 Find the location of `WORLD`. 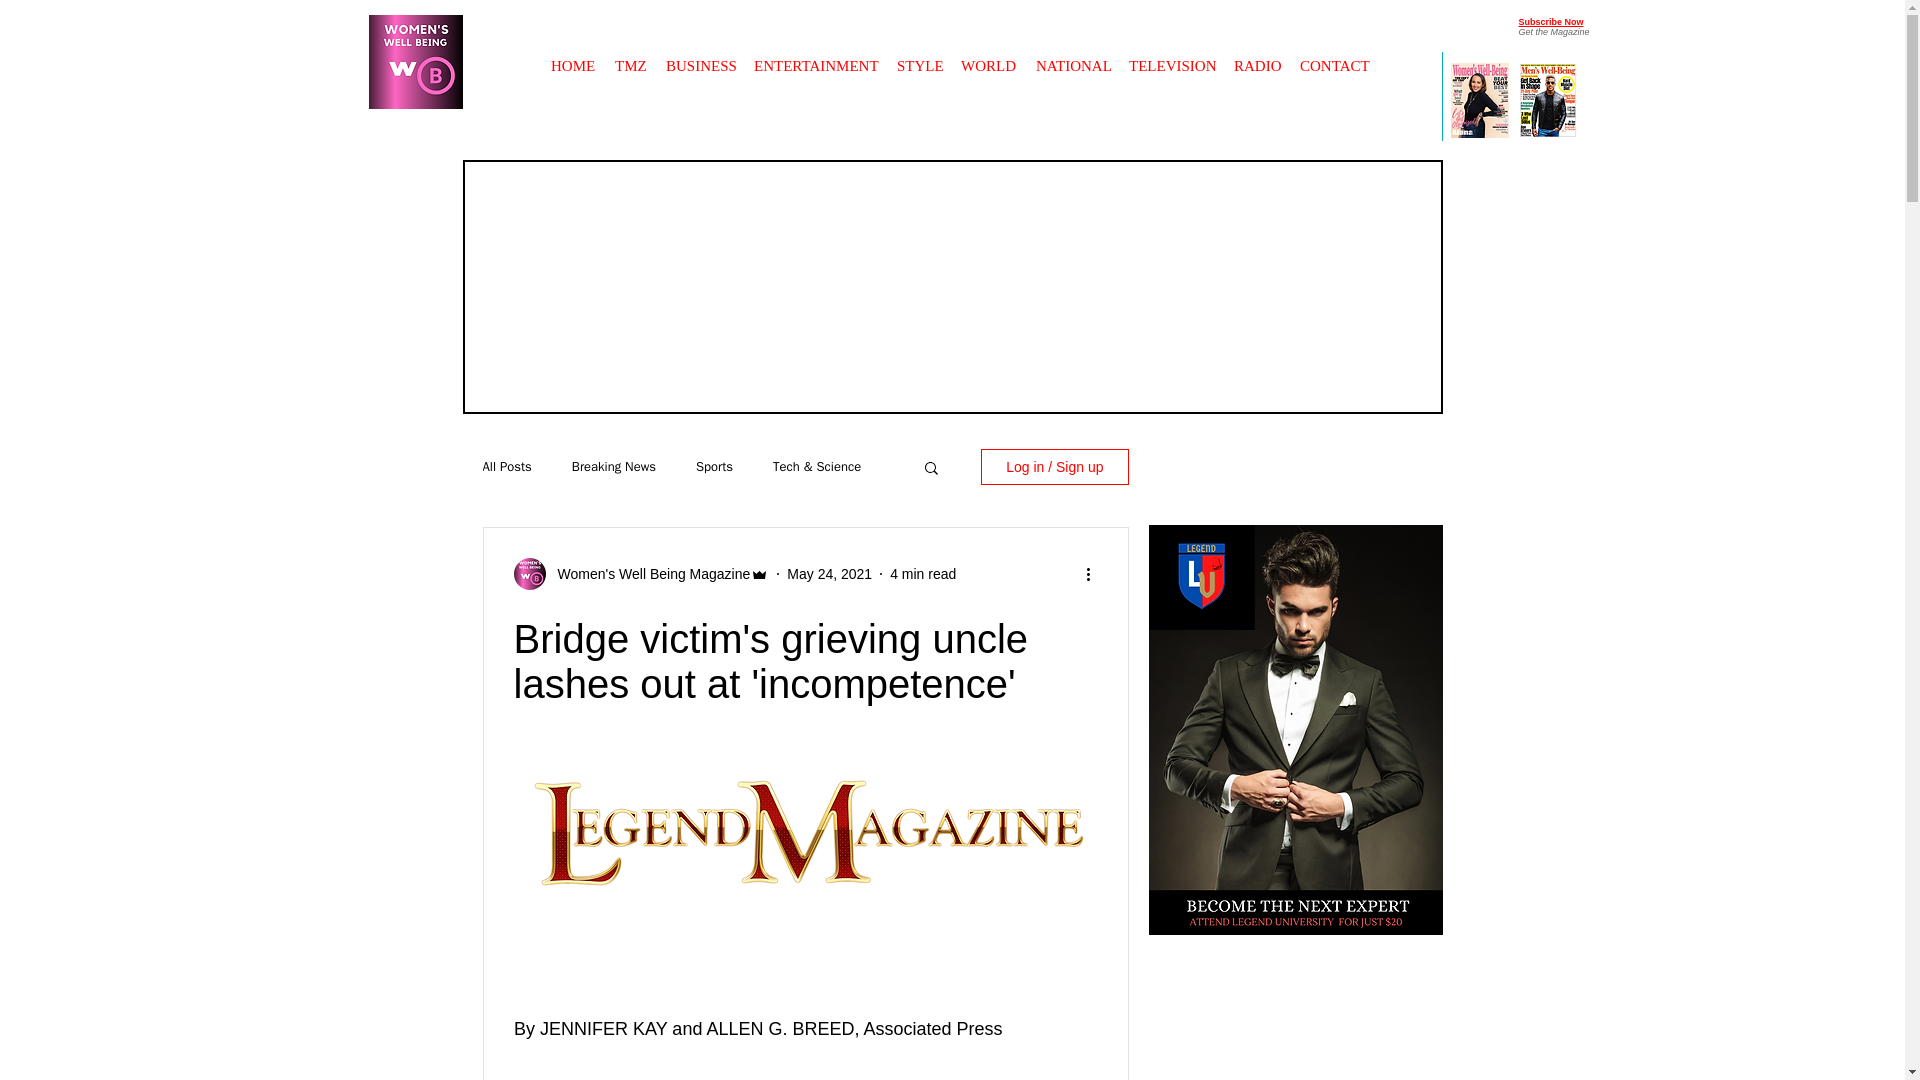

WORLD is located at coordinates (988, 56).